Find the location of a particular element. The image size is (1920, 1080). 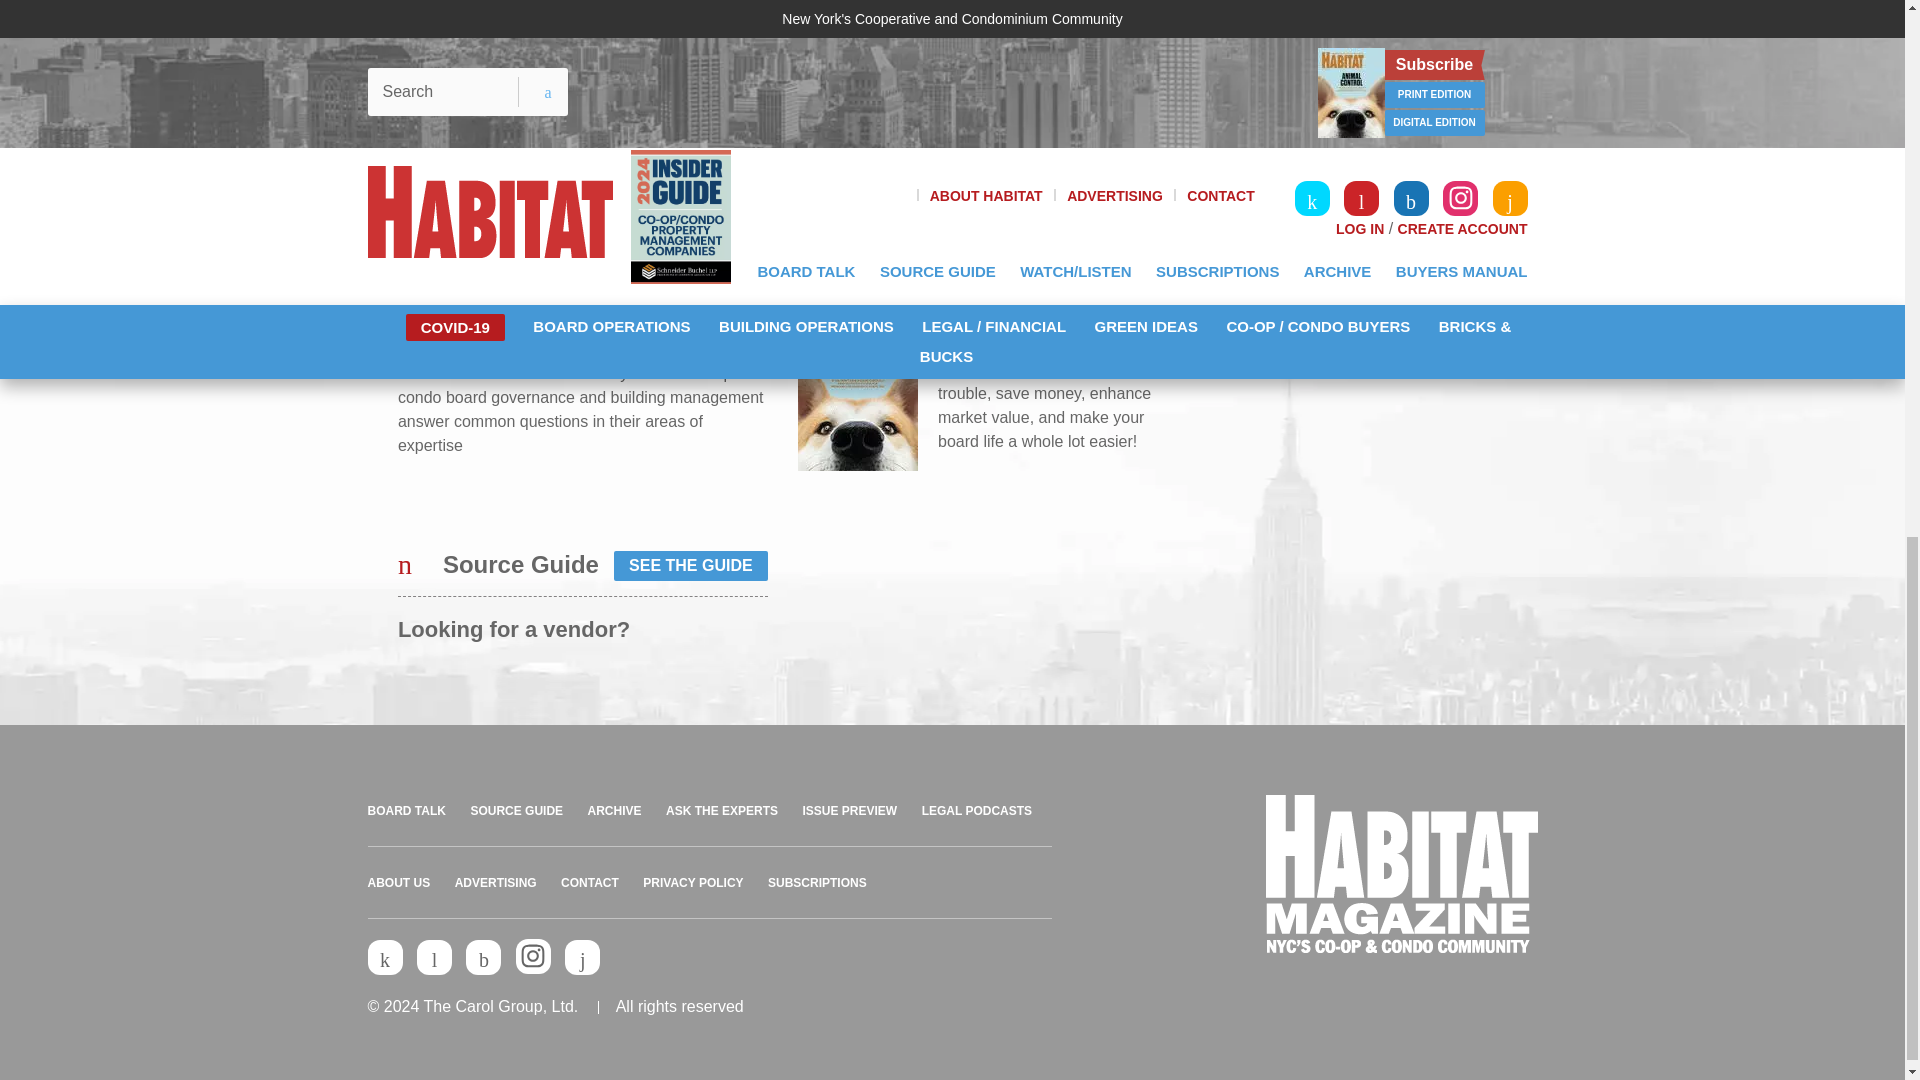

Visit Instagram page is located at coordinates (534, 956).